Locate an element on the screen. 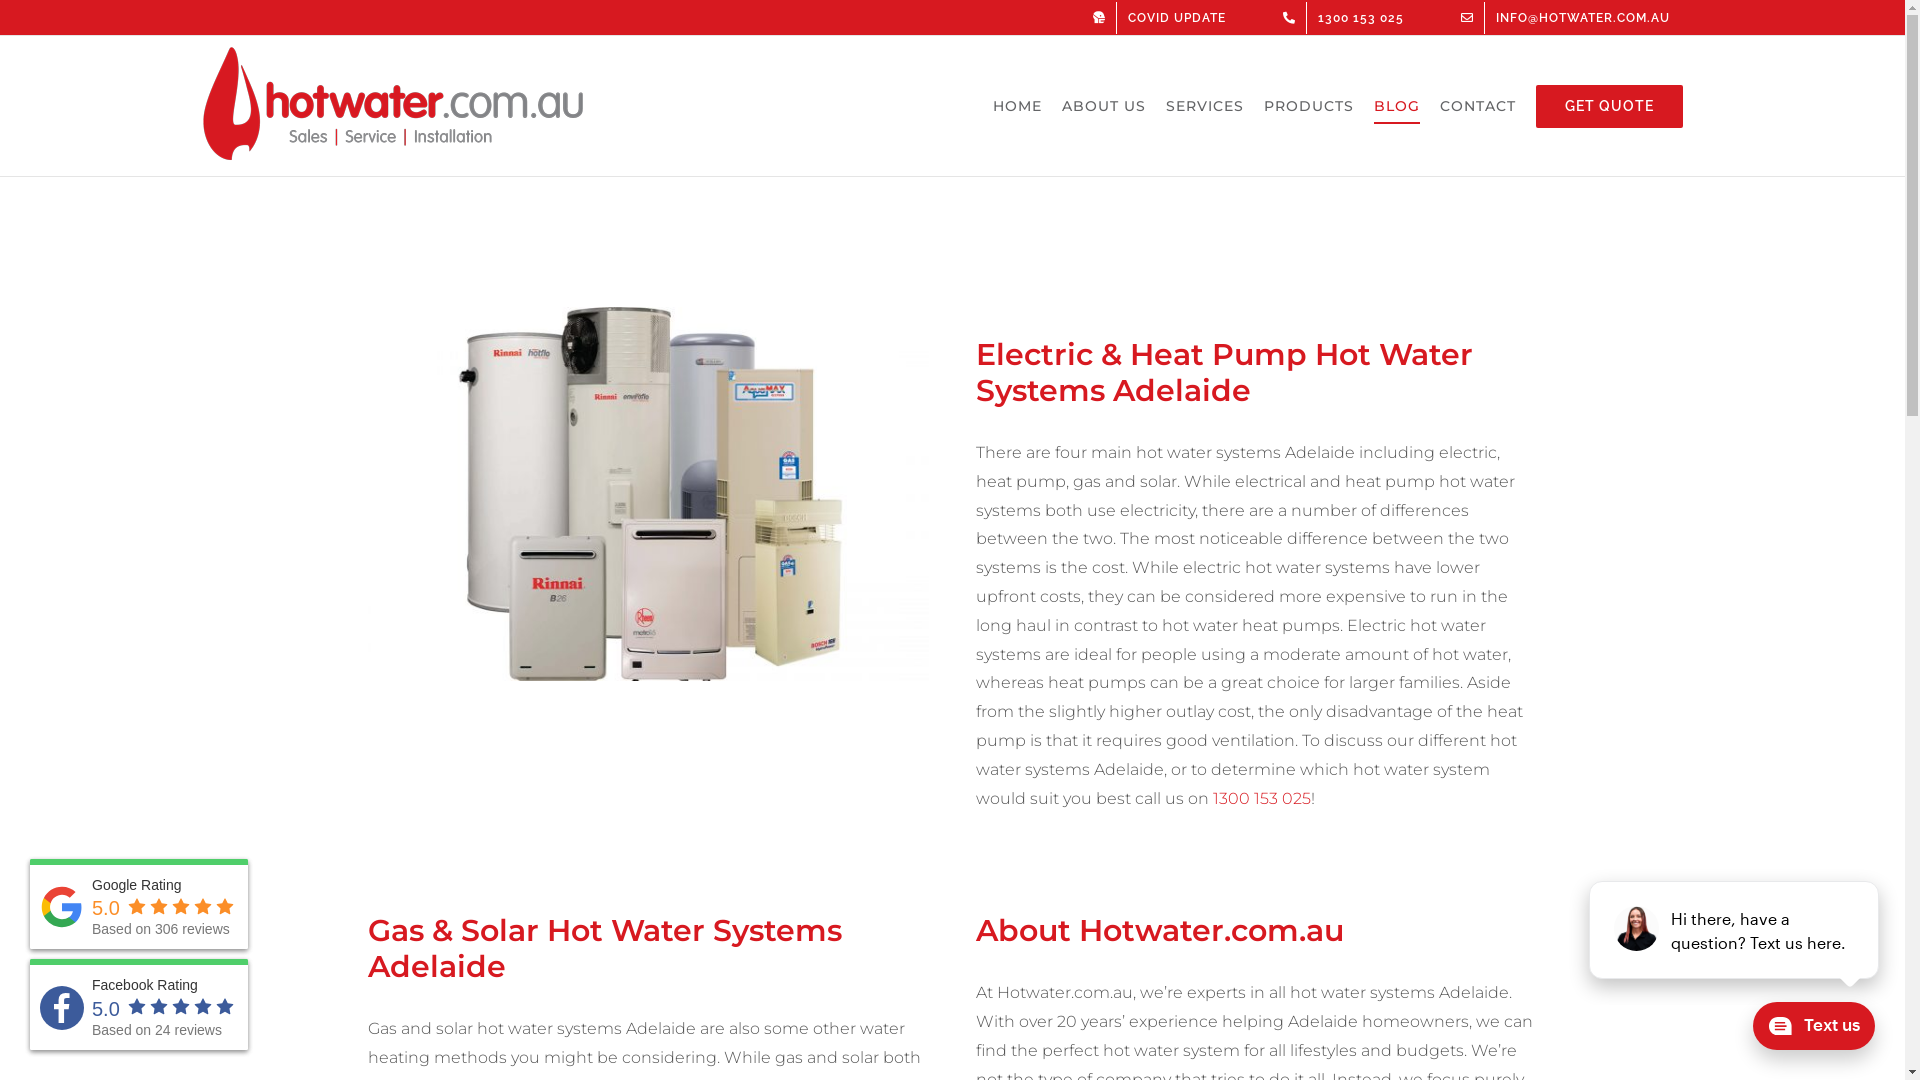 The image size is (1920, 1080). SERVICES is located at coordinates (1205, 106).